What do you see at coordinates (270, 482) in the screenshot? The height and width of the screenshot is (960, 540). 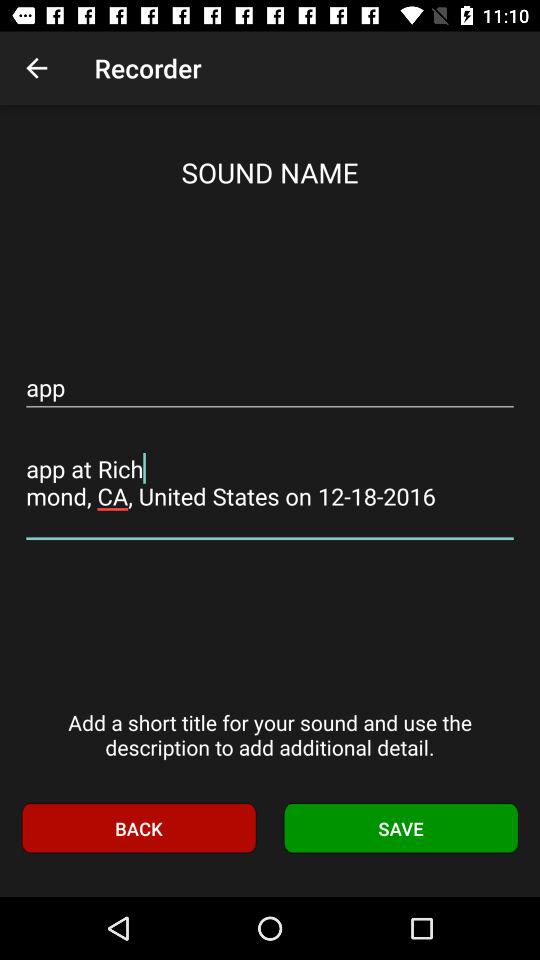 I see `click item below app icon` at bounding box center [270, 482].